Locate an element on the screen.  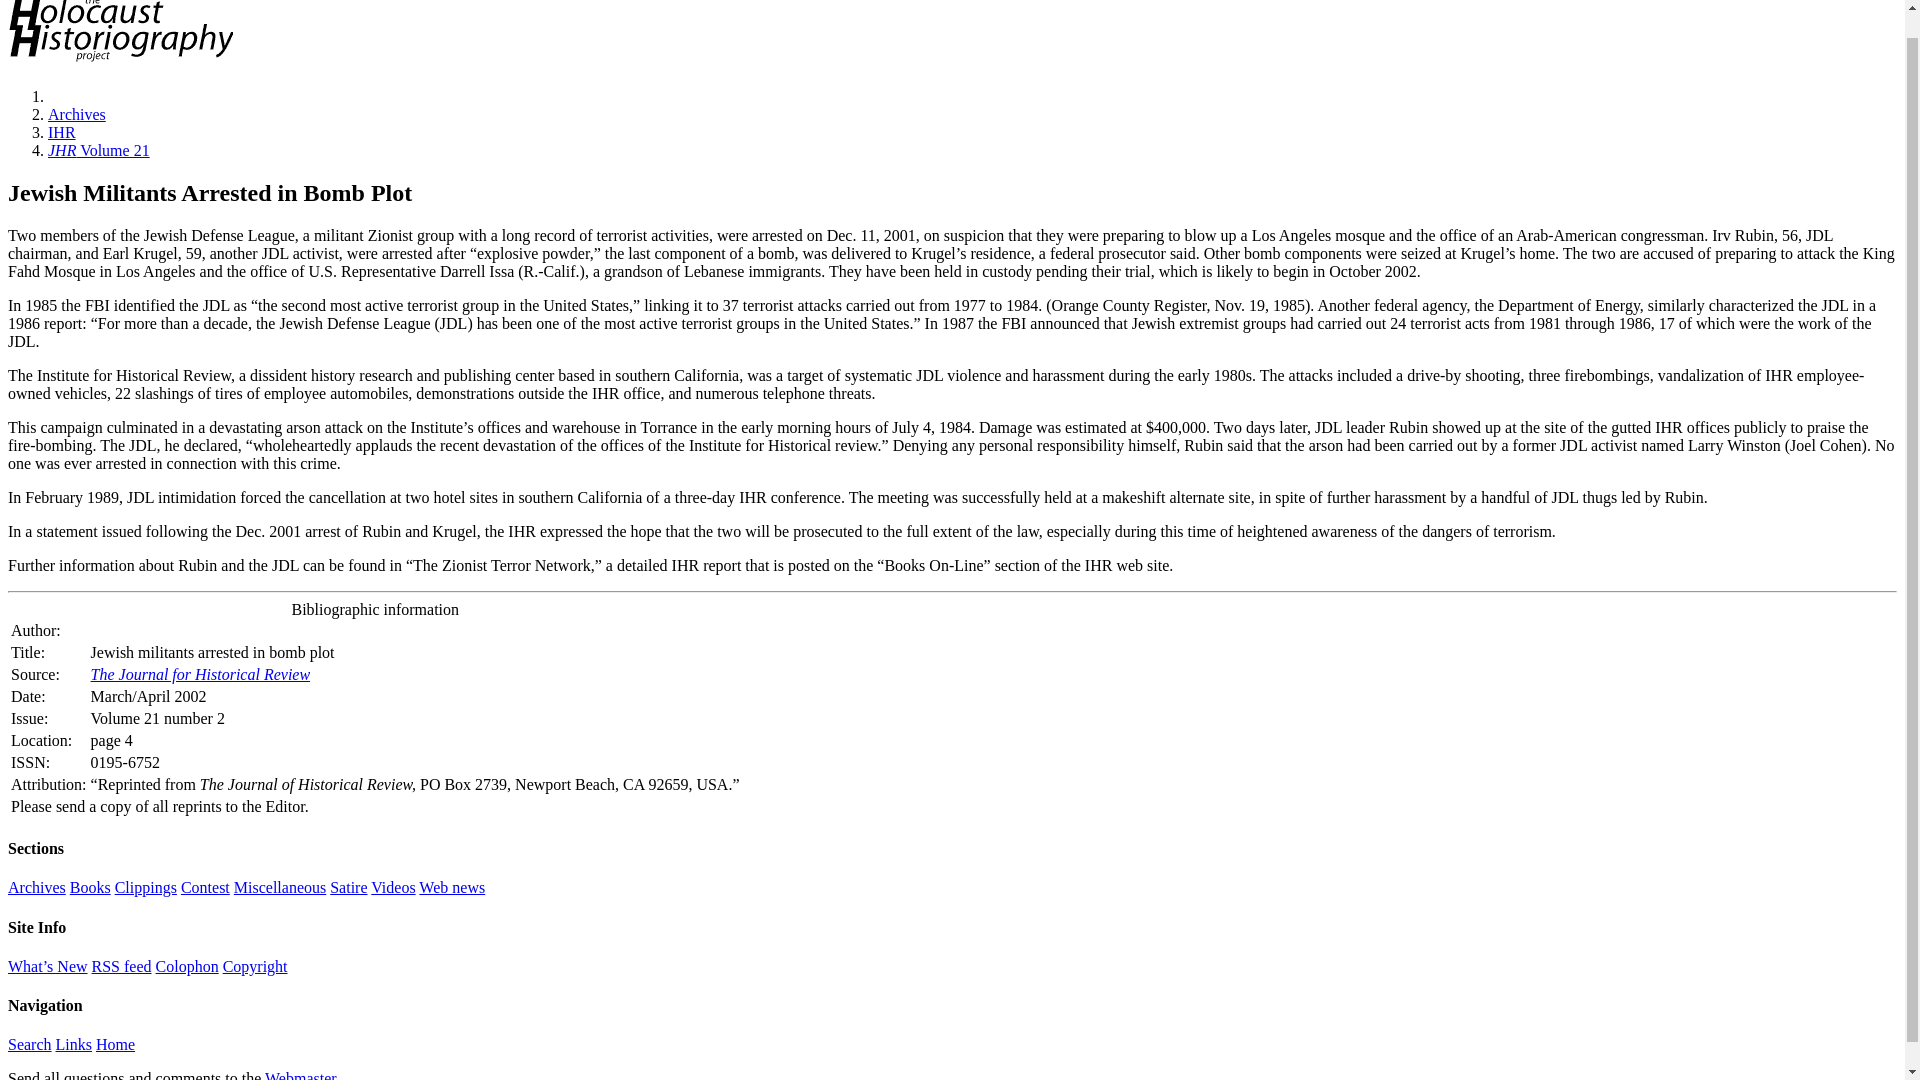
Satire is located at coordinates (348, 888).